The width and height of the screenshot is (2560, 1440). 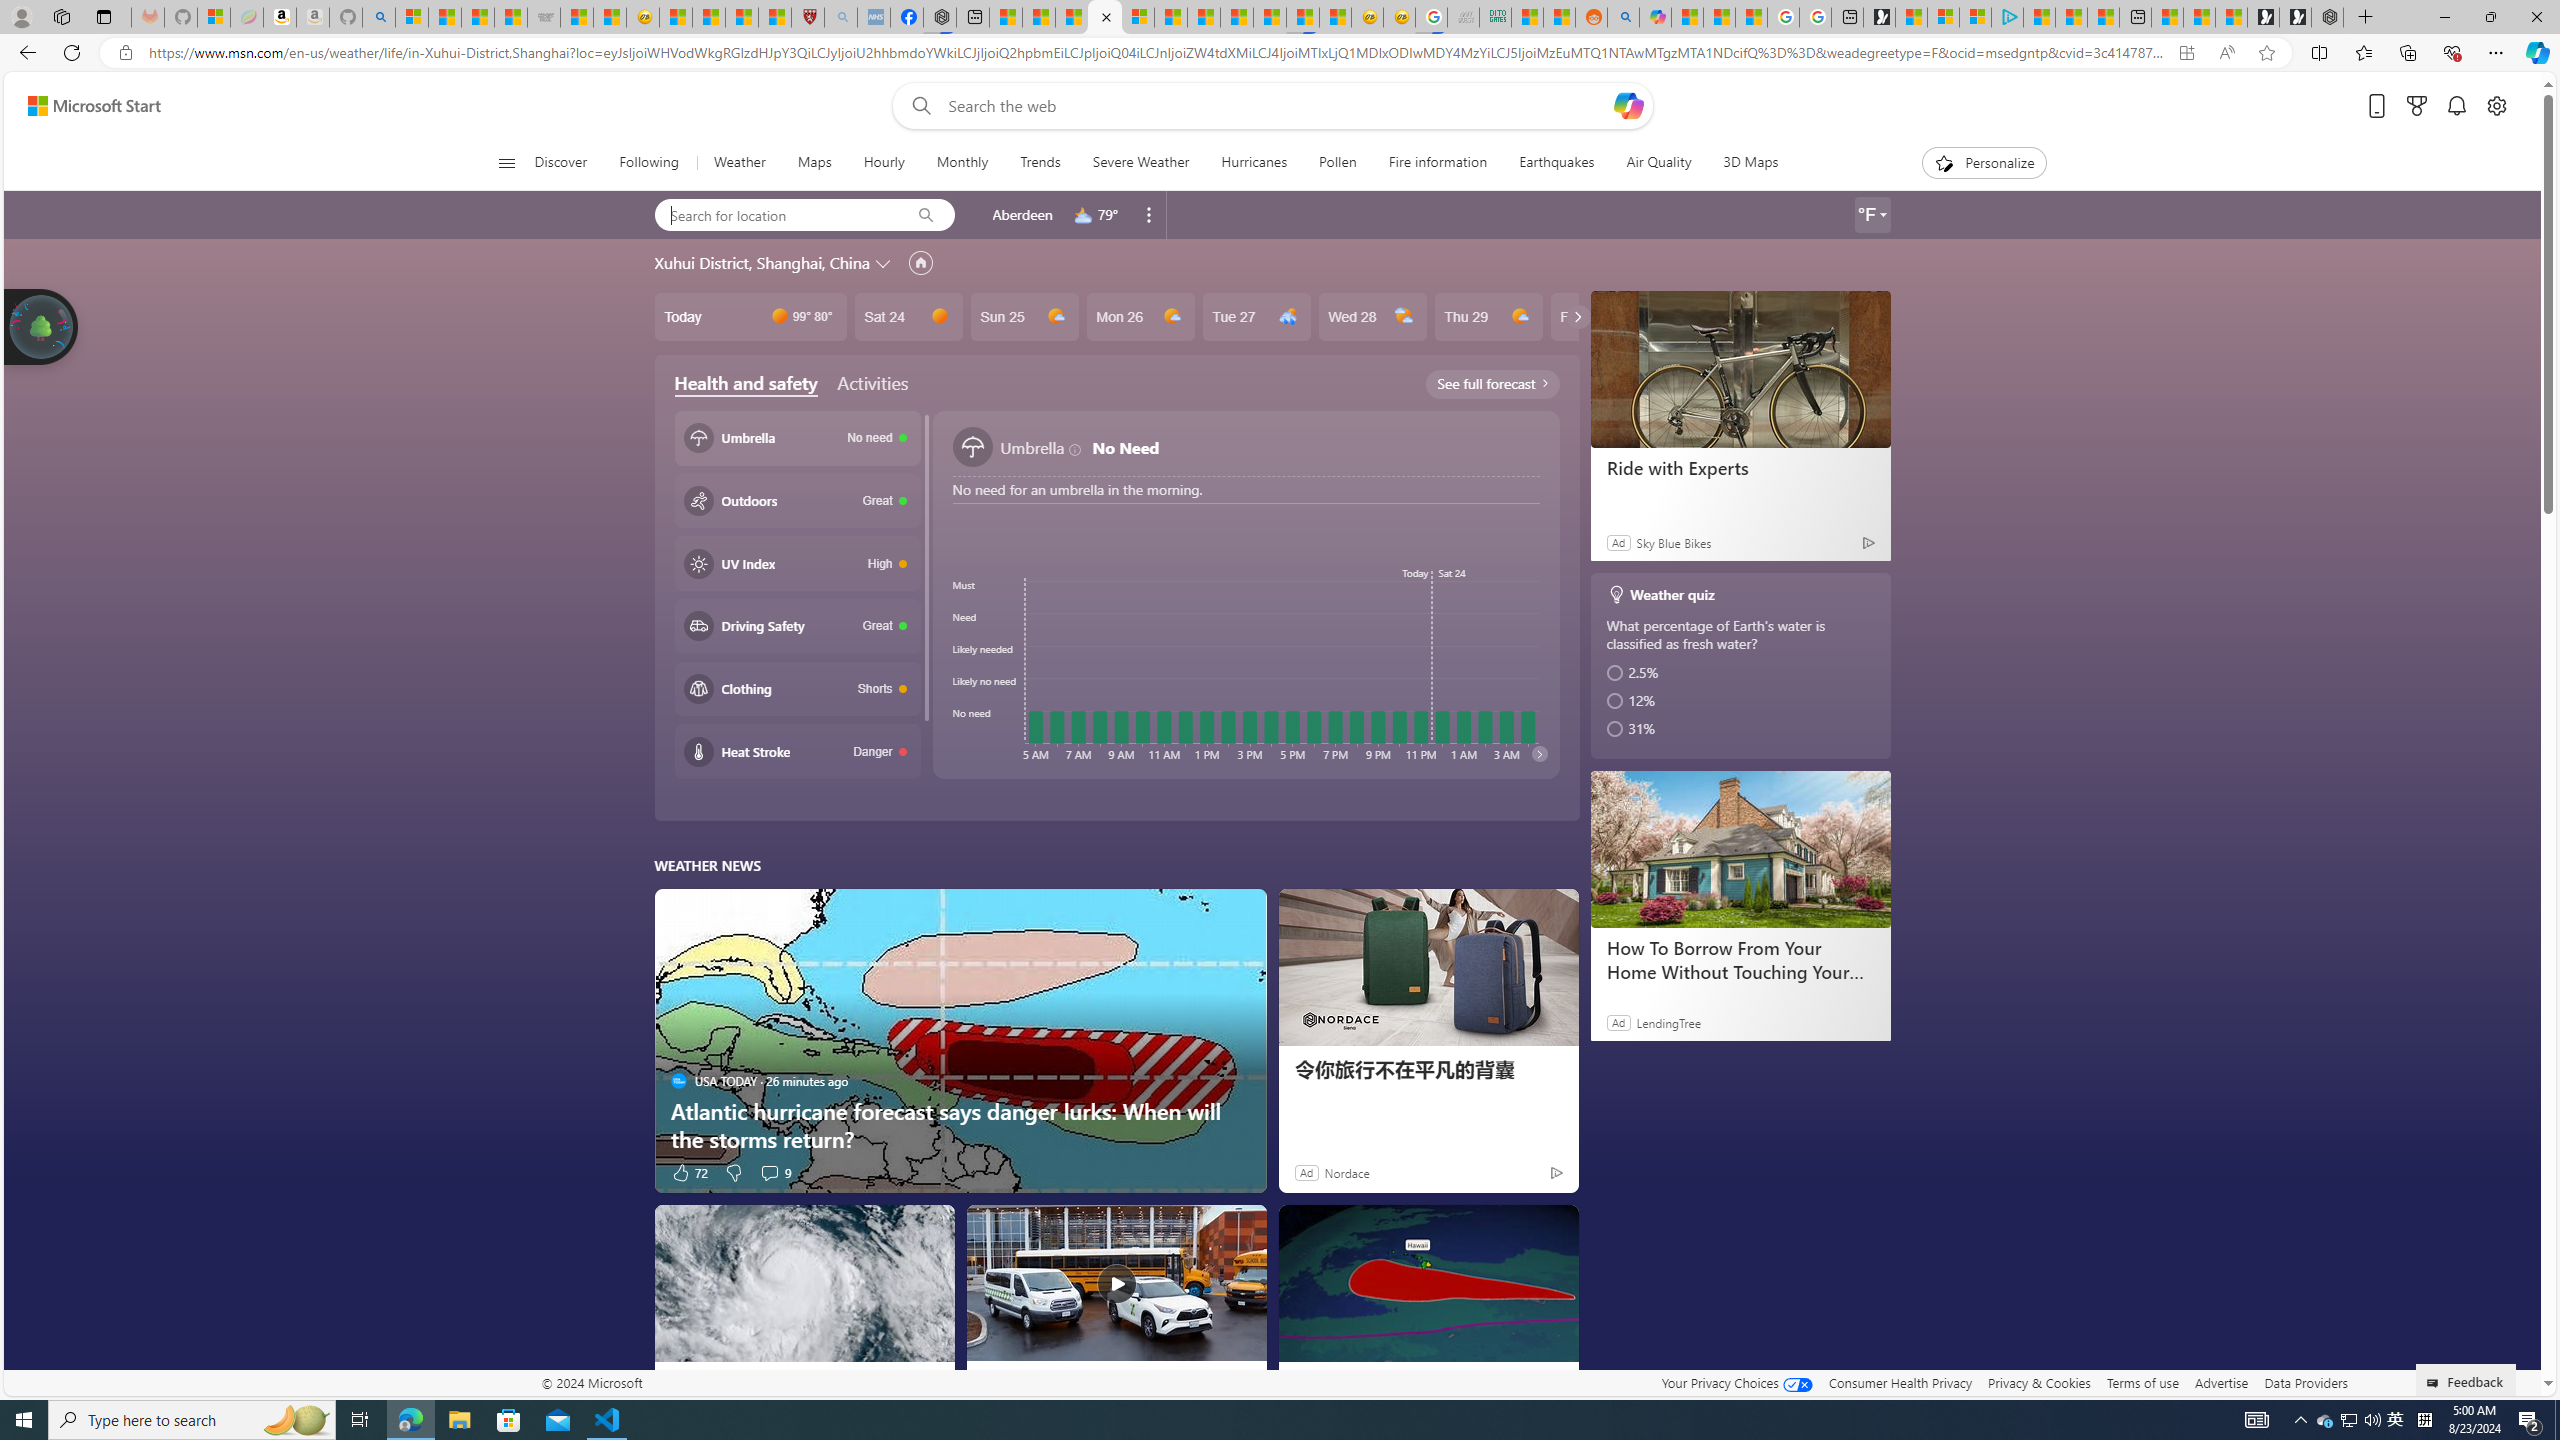 I want to click on Weather settings, so click(x=1872, y=215).